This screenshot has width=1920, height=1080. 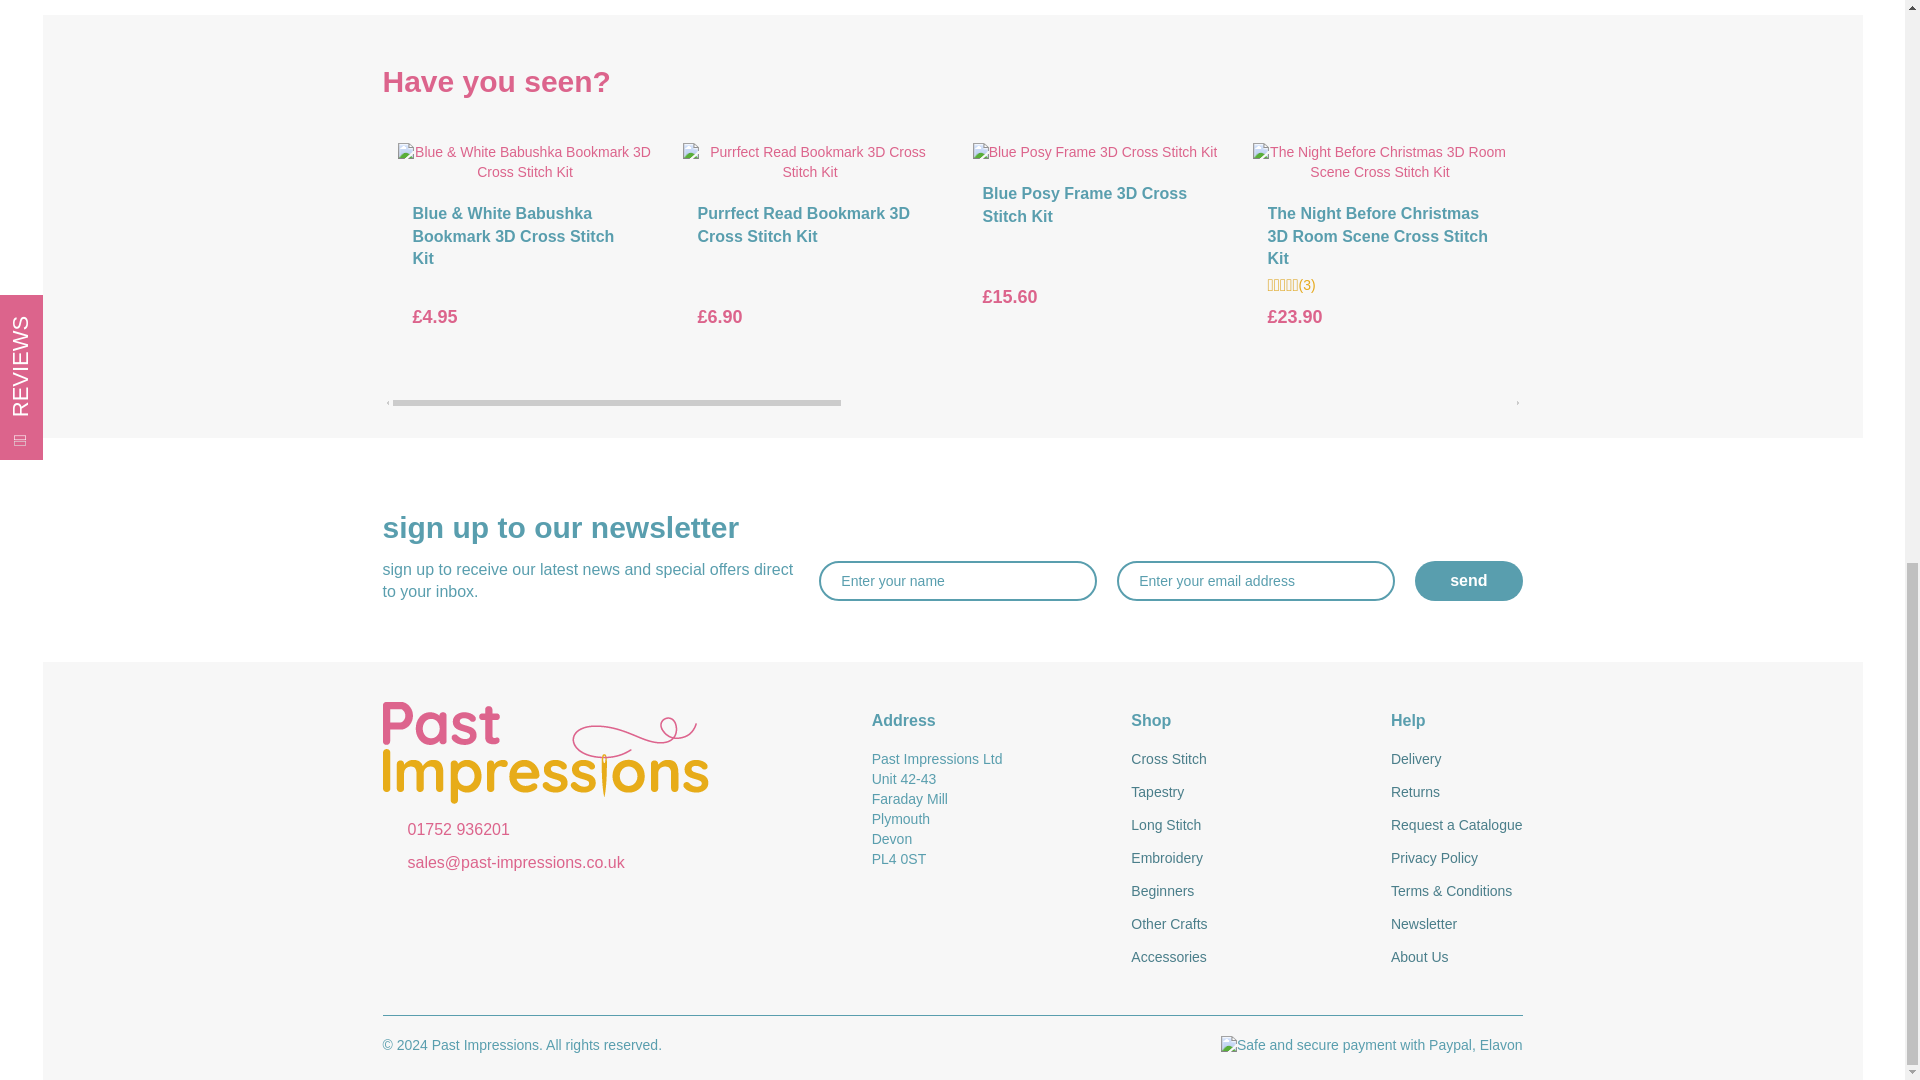 I want to click on Delivery, so click(x=1456, y=760).